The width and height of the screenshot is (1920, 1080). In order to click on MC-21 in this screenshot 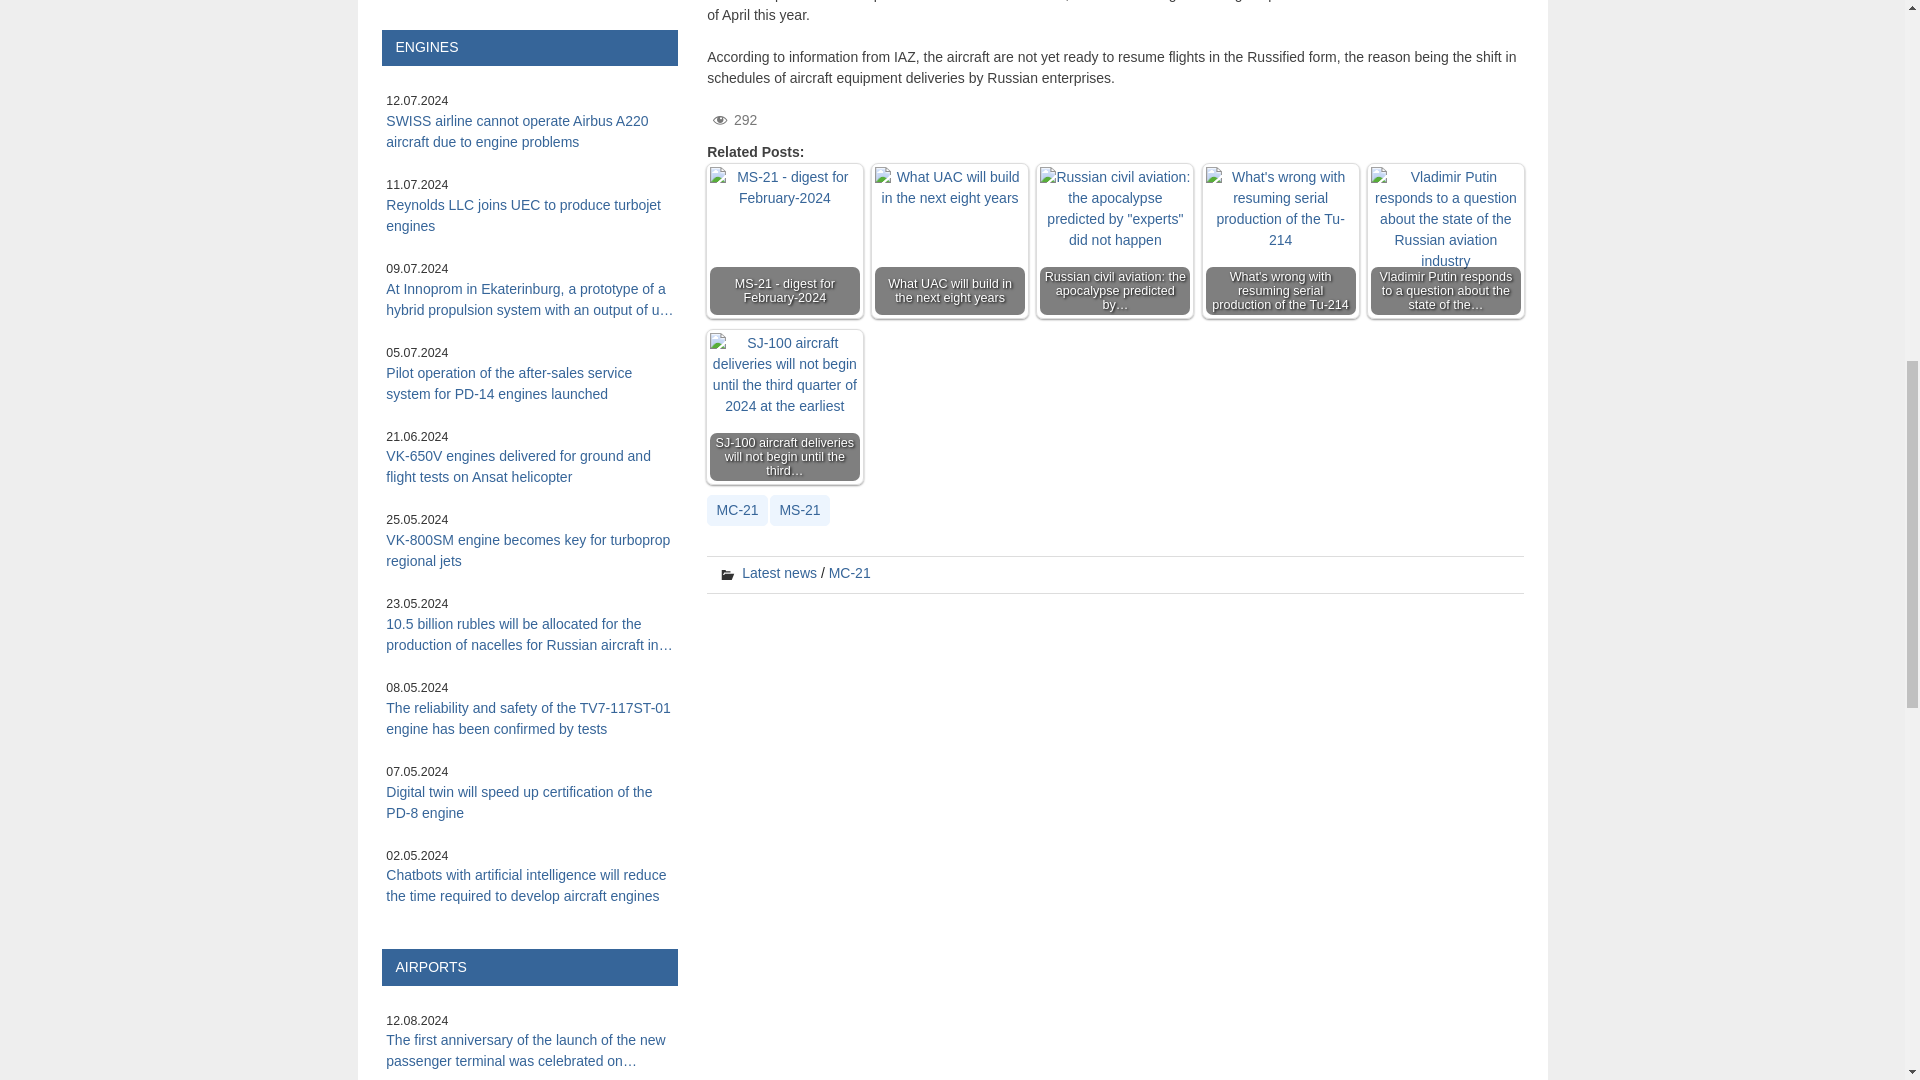, I will do `click(850, 572)`.